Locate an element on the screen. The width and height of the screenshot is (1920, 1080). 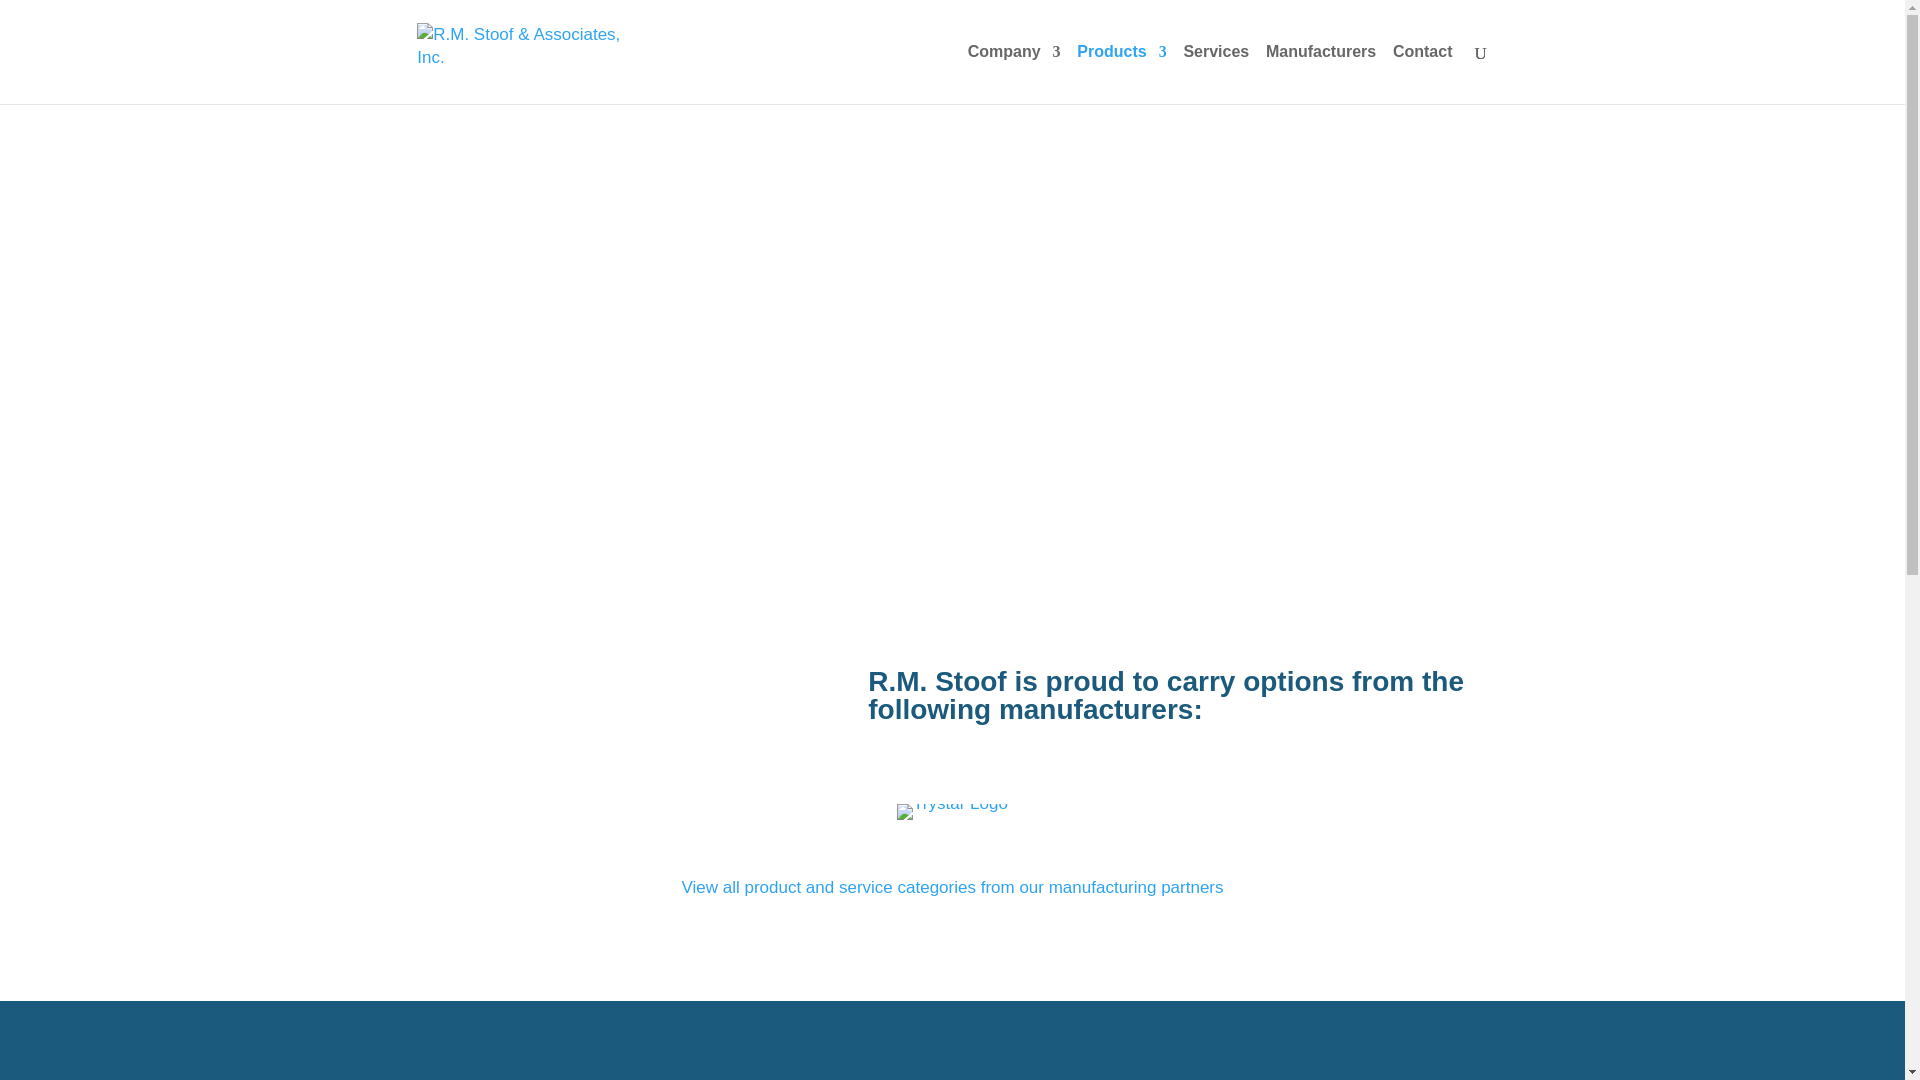
Products is located at coordinates (1121, 74).